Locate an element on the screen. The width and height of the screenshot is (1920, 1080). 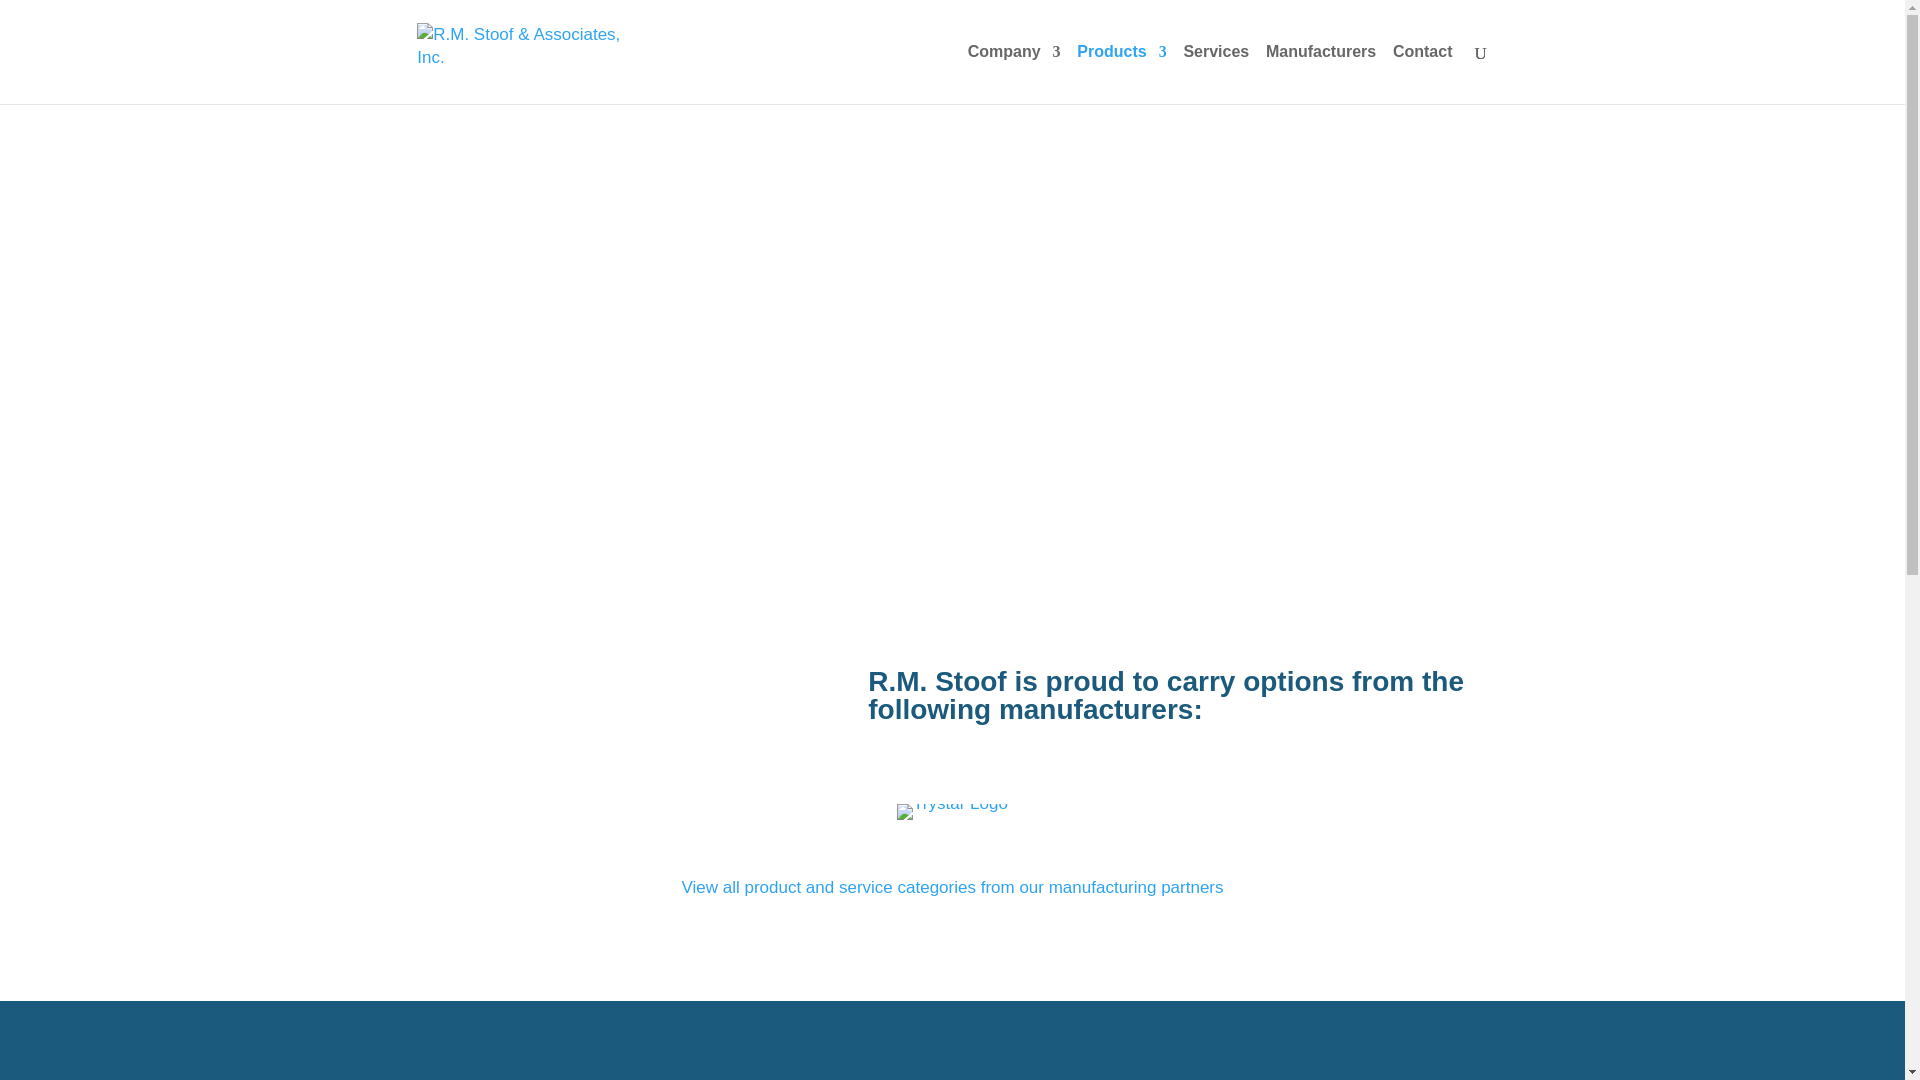
Products is located at coordinates (1121, 74).